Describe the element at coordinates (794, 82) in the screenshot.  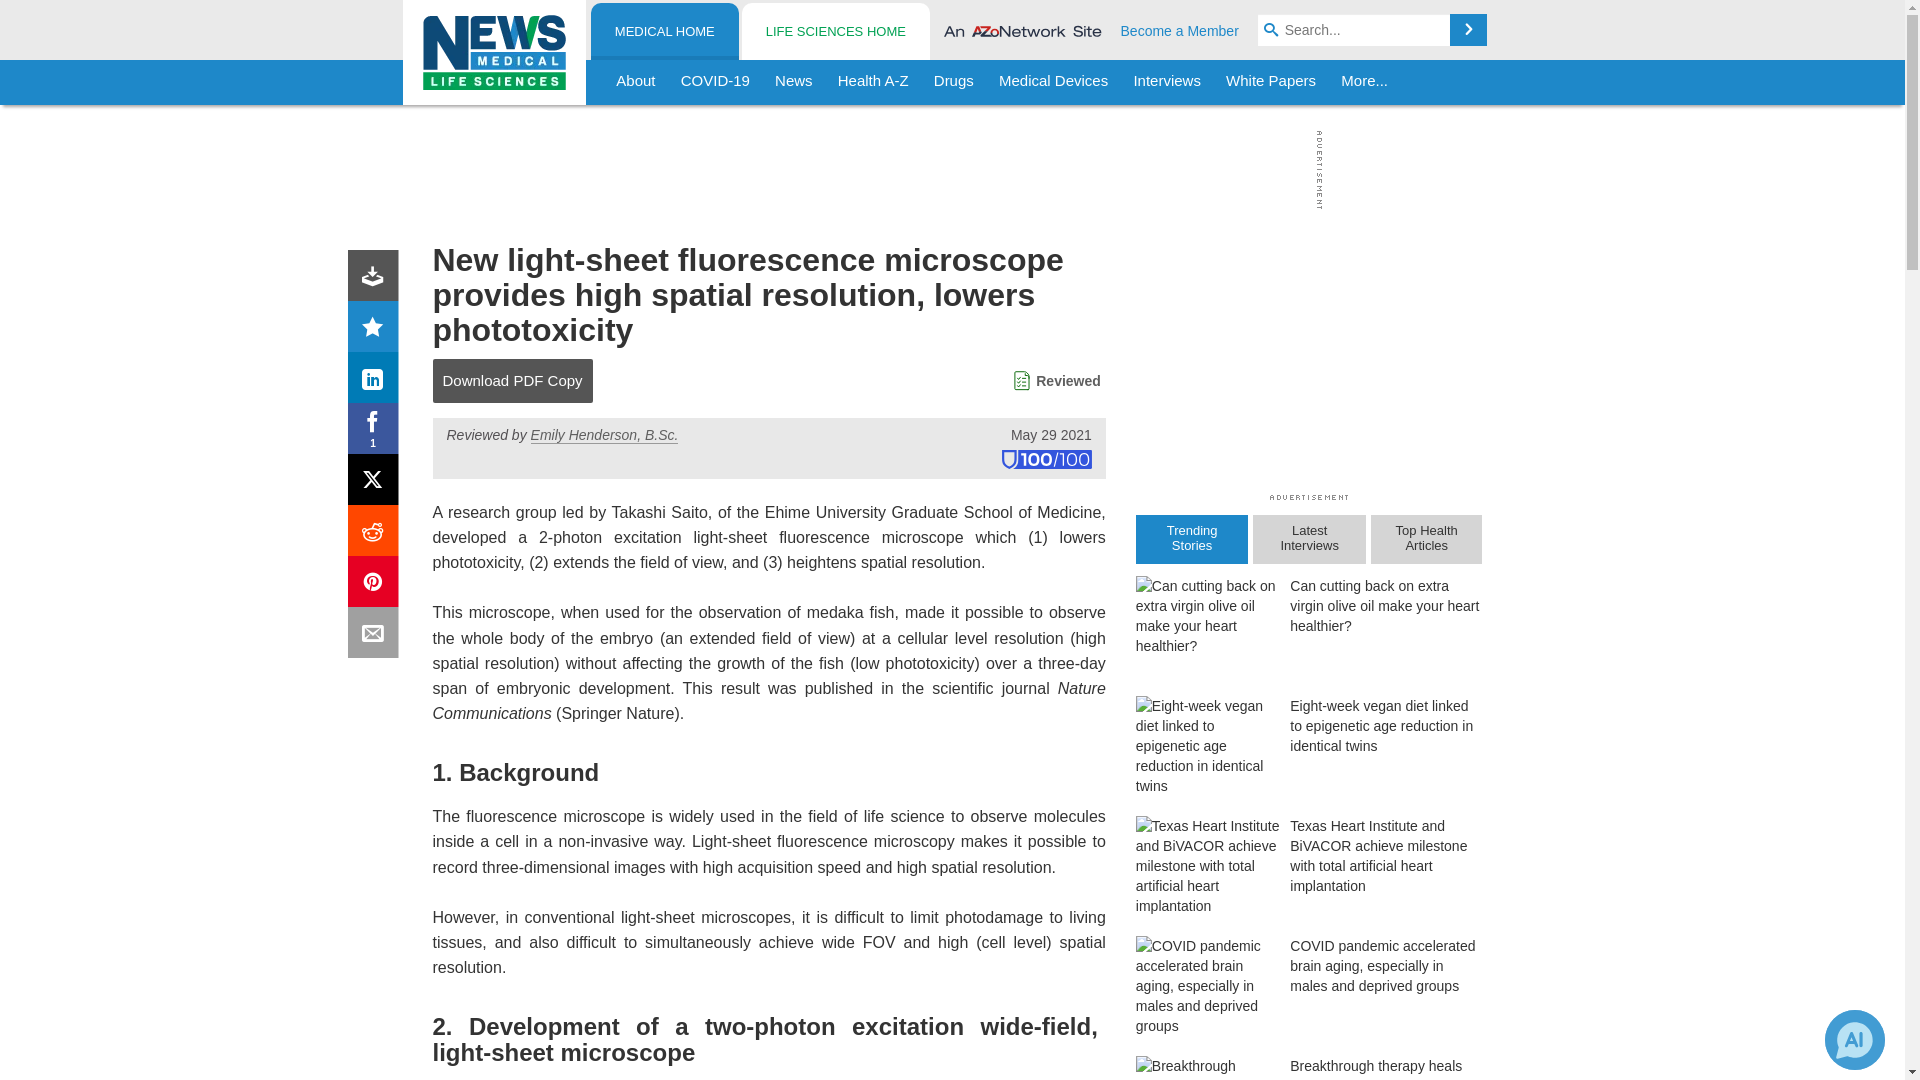
I see `News` at that location.